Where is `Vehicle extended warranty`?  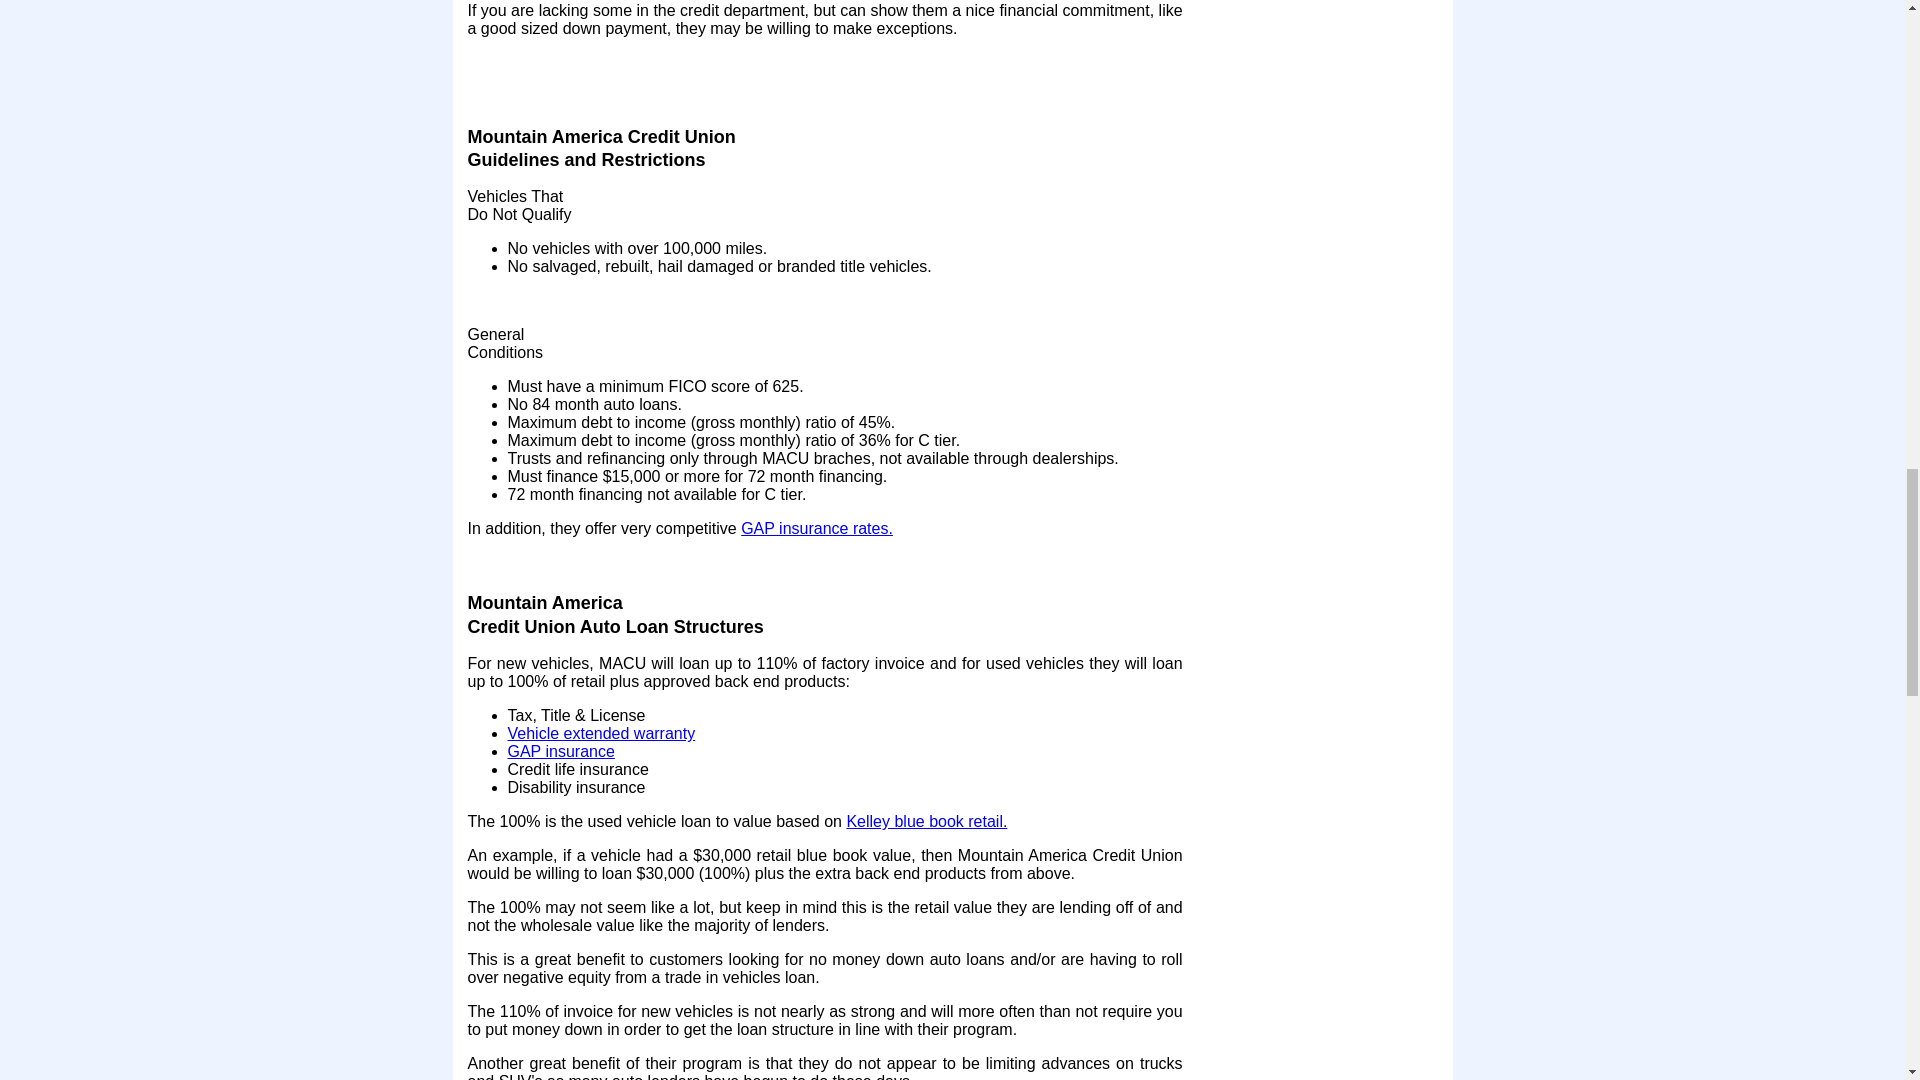
Vehicle extended warranty is located at coordinates (602, 732).